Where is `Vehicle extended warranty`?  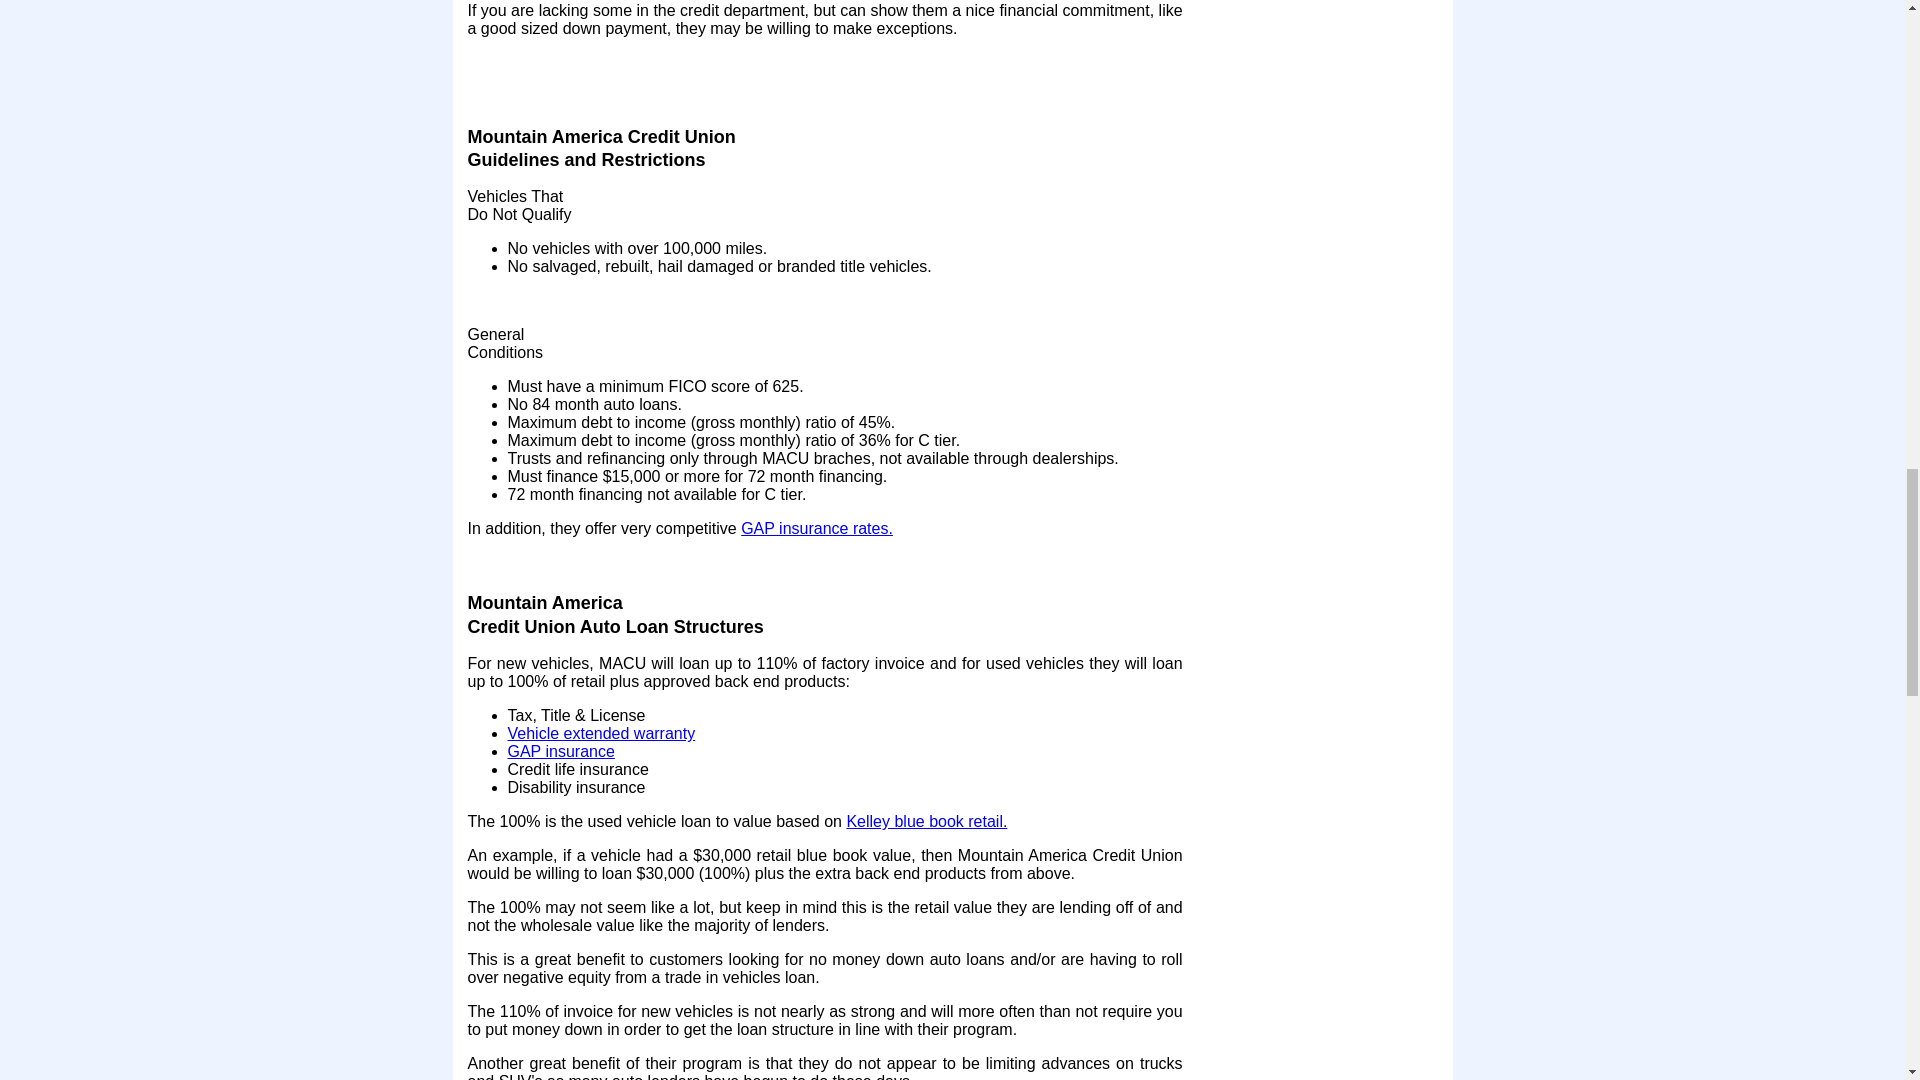
Vehicle extended warranty is located at coordinates (602, 732).